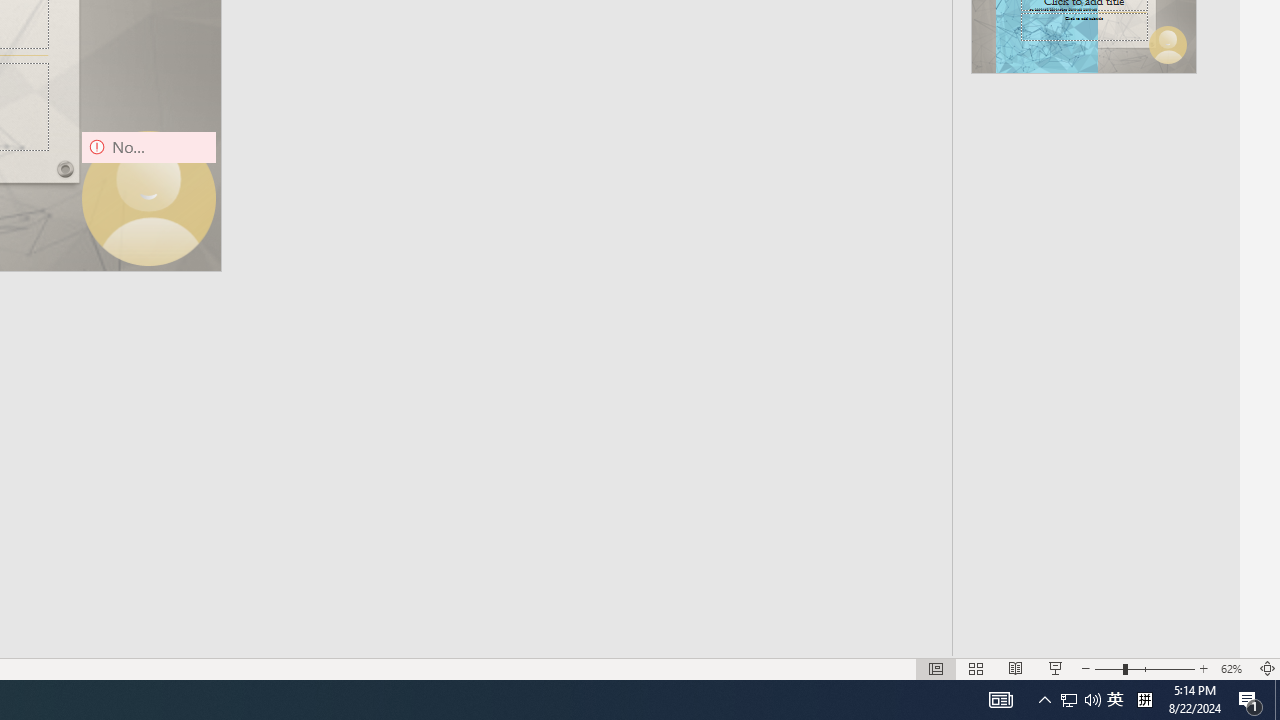 Image resolution: width=1280 pixels, height=720 pixels. Describe the element at coordinates (1025, 546) in the screenshot. I see `Show Output Log` at that location.